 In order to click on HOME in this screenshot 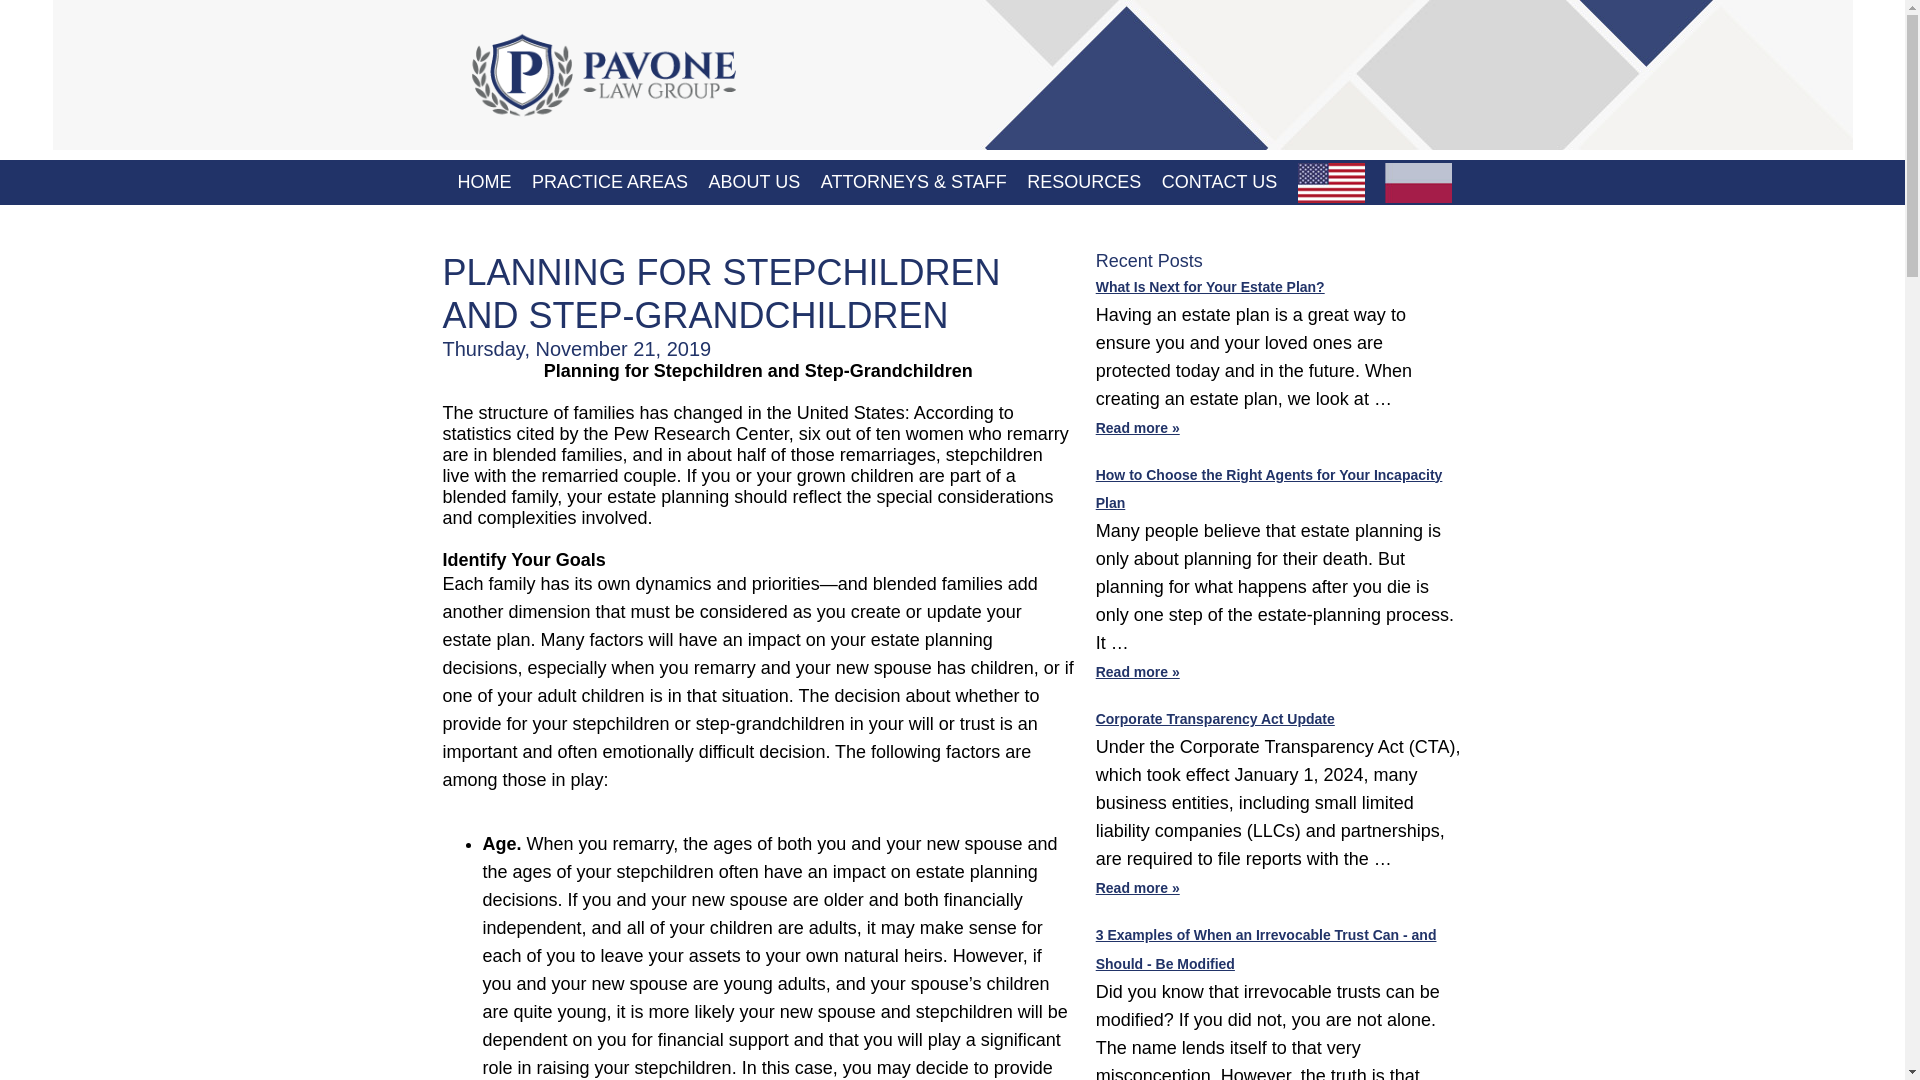, I will do `click(482, 182)`.